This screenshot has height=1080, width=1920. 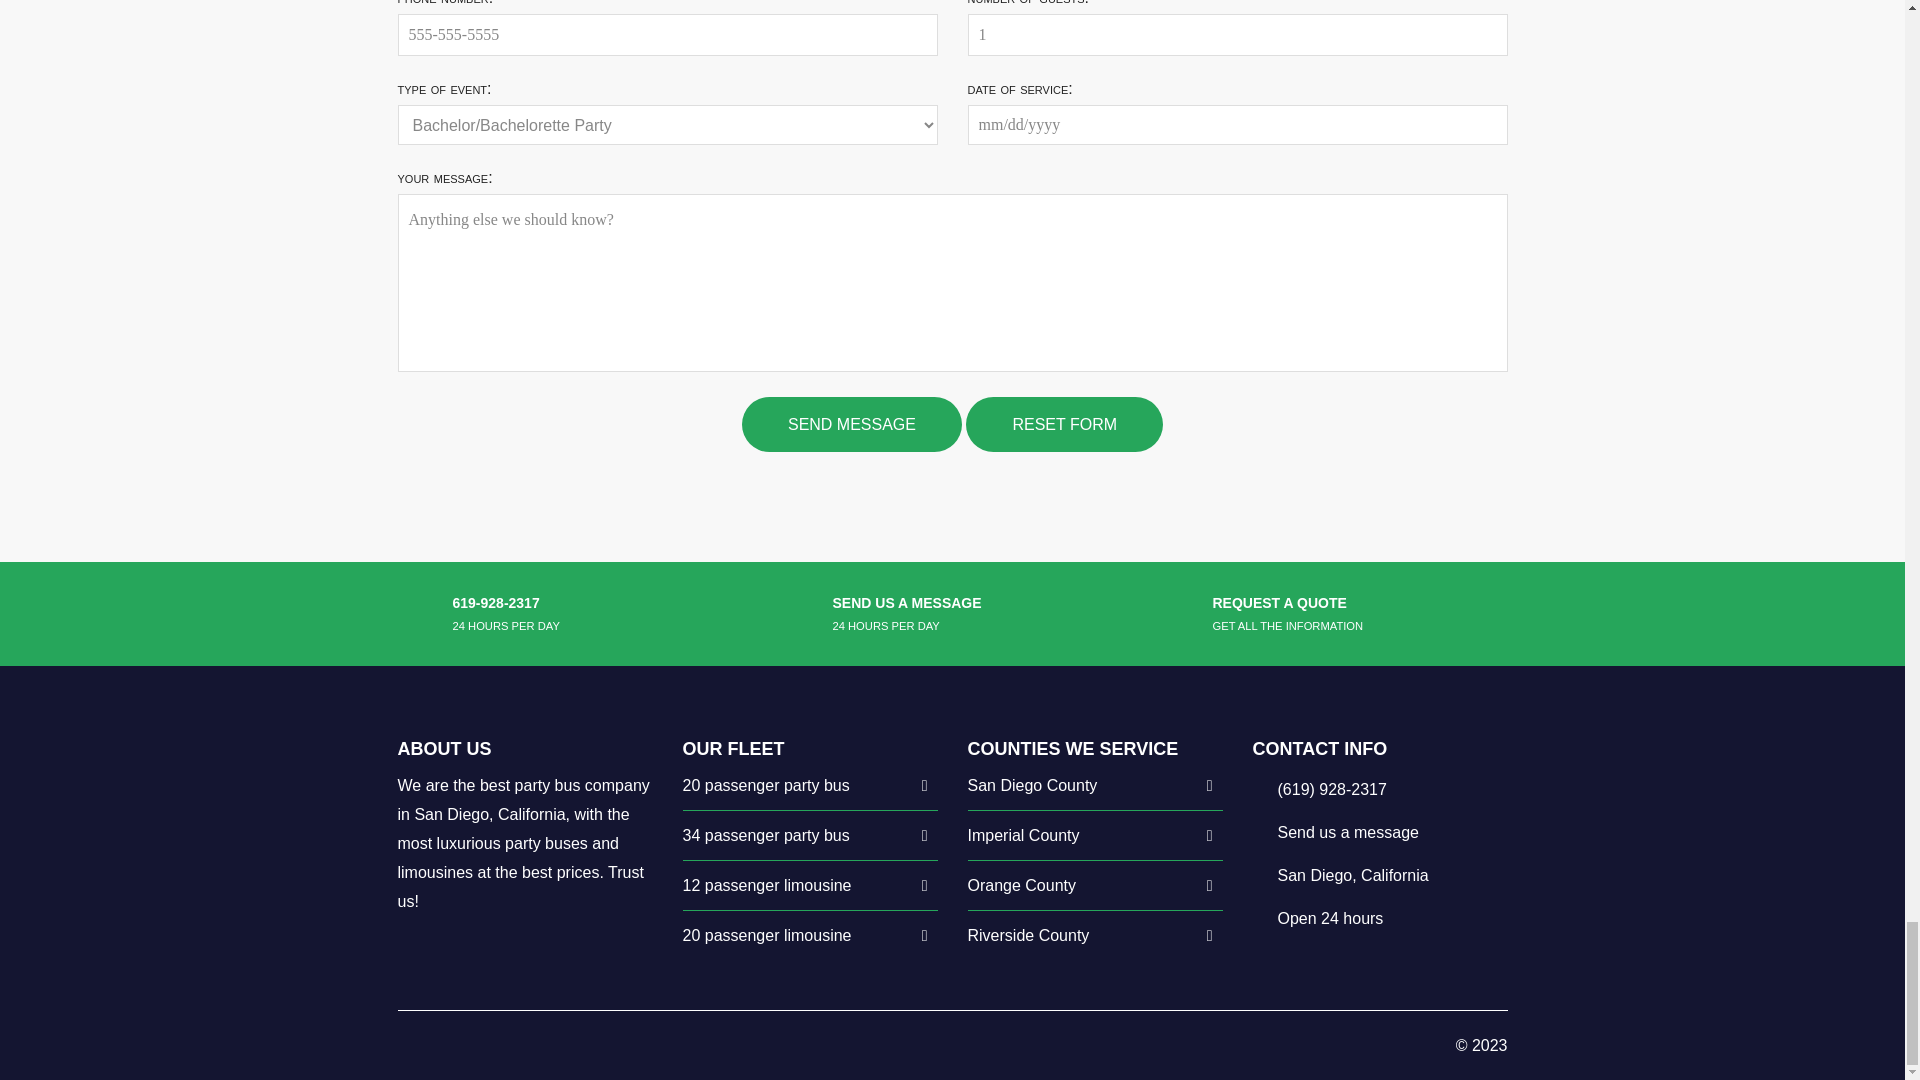 I want to click on San Diego County, so click(x=1032, y=784).